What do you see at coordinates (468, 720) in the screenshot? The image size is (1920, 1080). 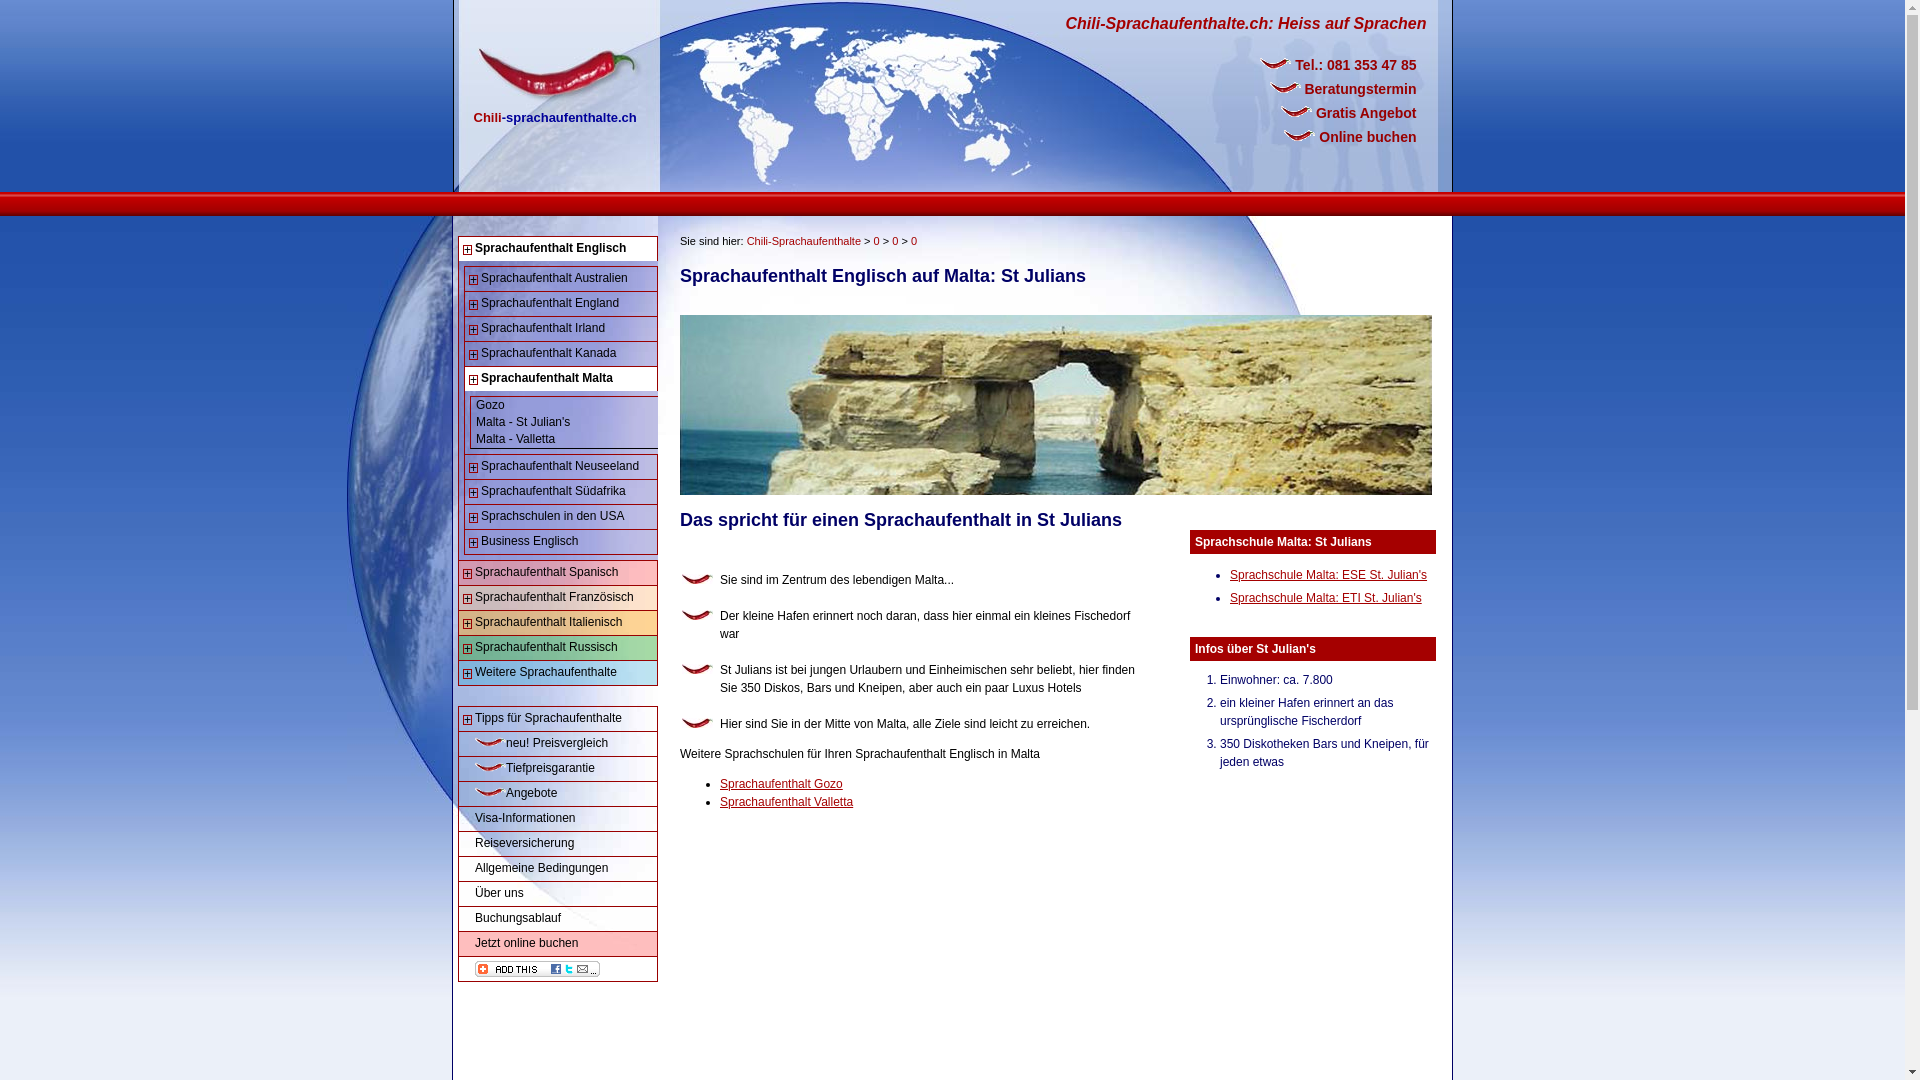 I see `+` at bounding box center [468, 720].